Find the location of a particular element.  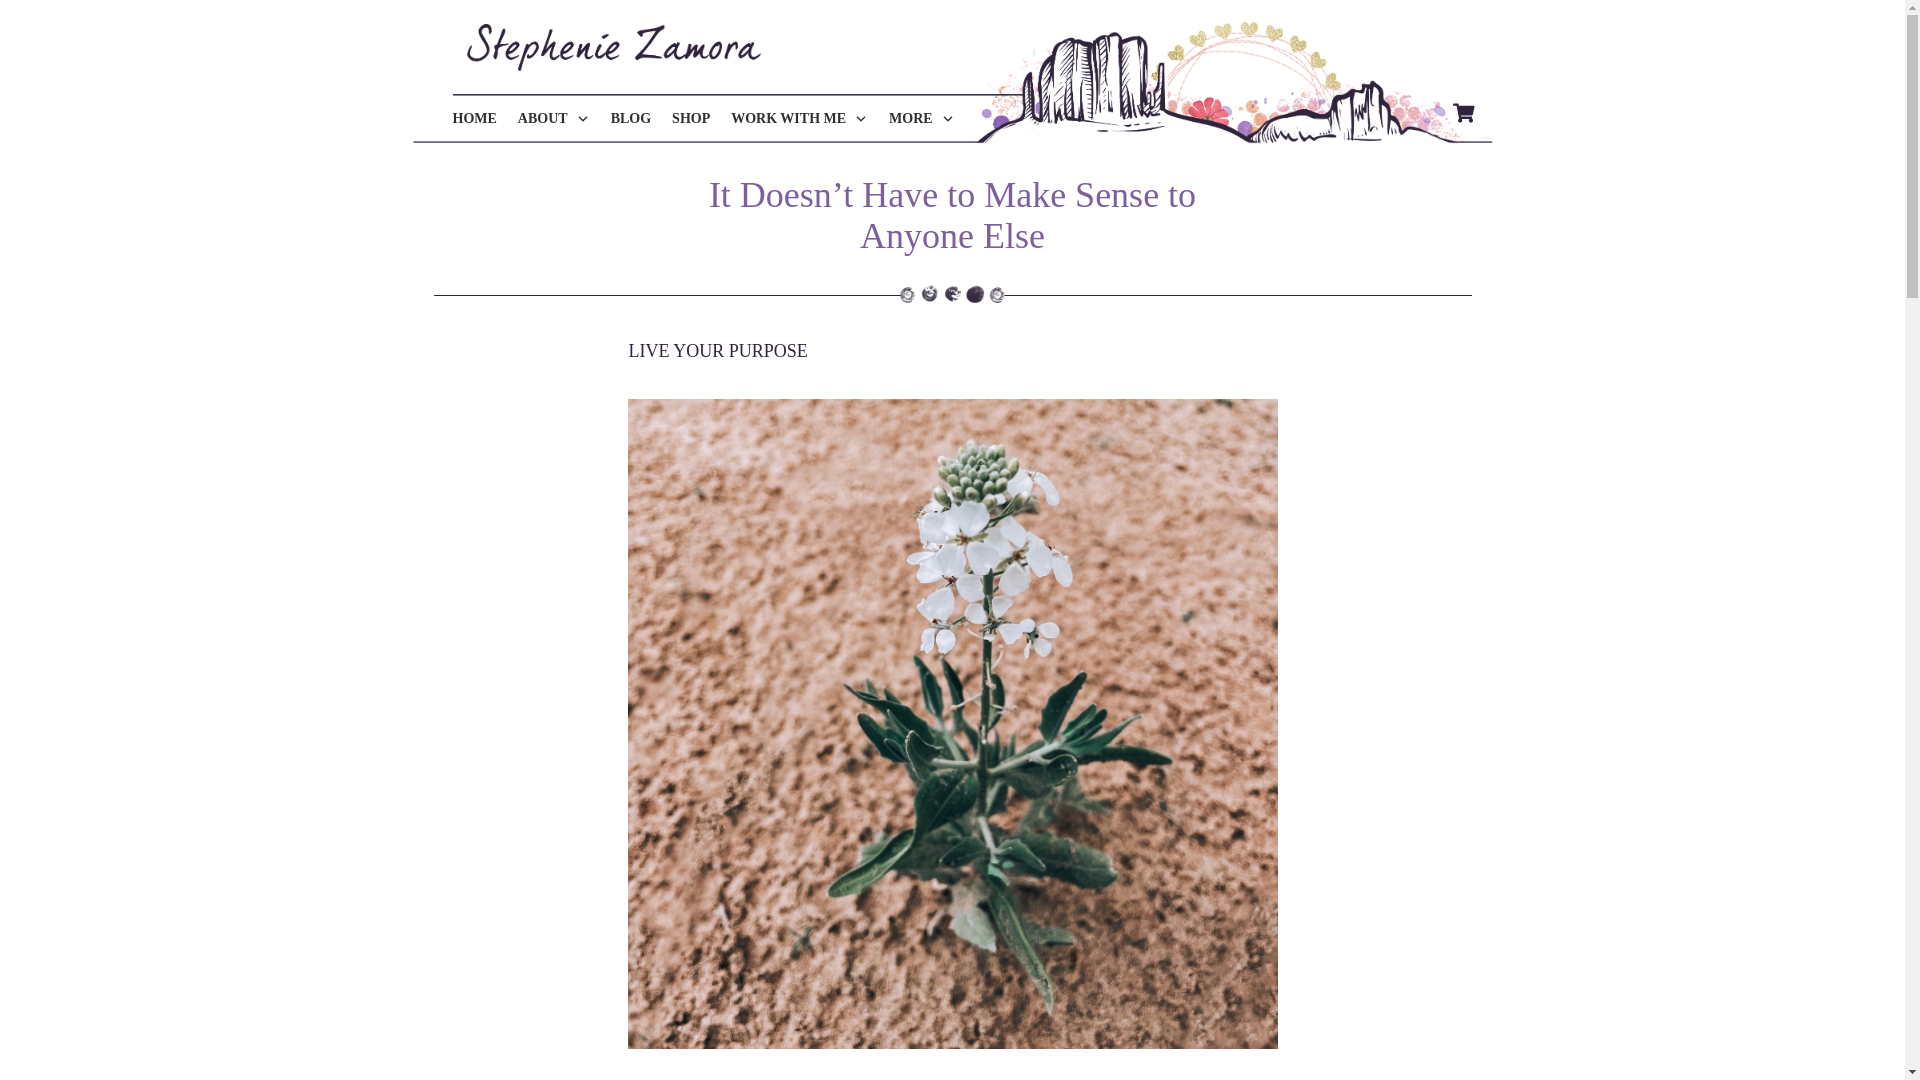

BLOG is located at coordinates (630, 118).